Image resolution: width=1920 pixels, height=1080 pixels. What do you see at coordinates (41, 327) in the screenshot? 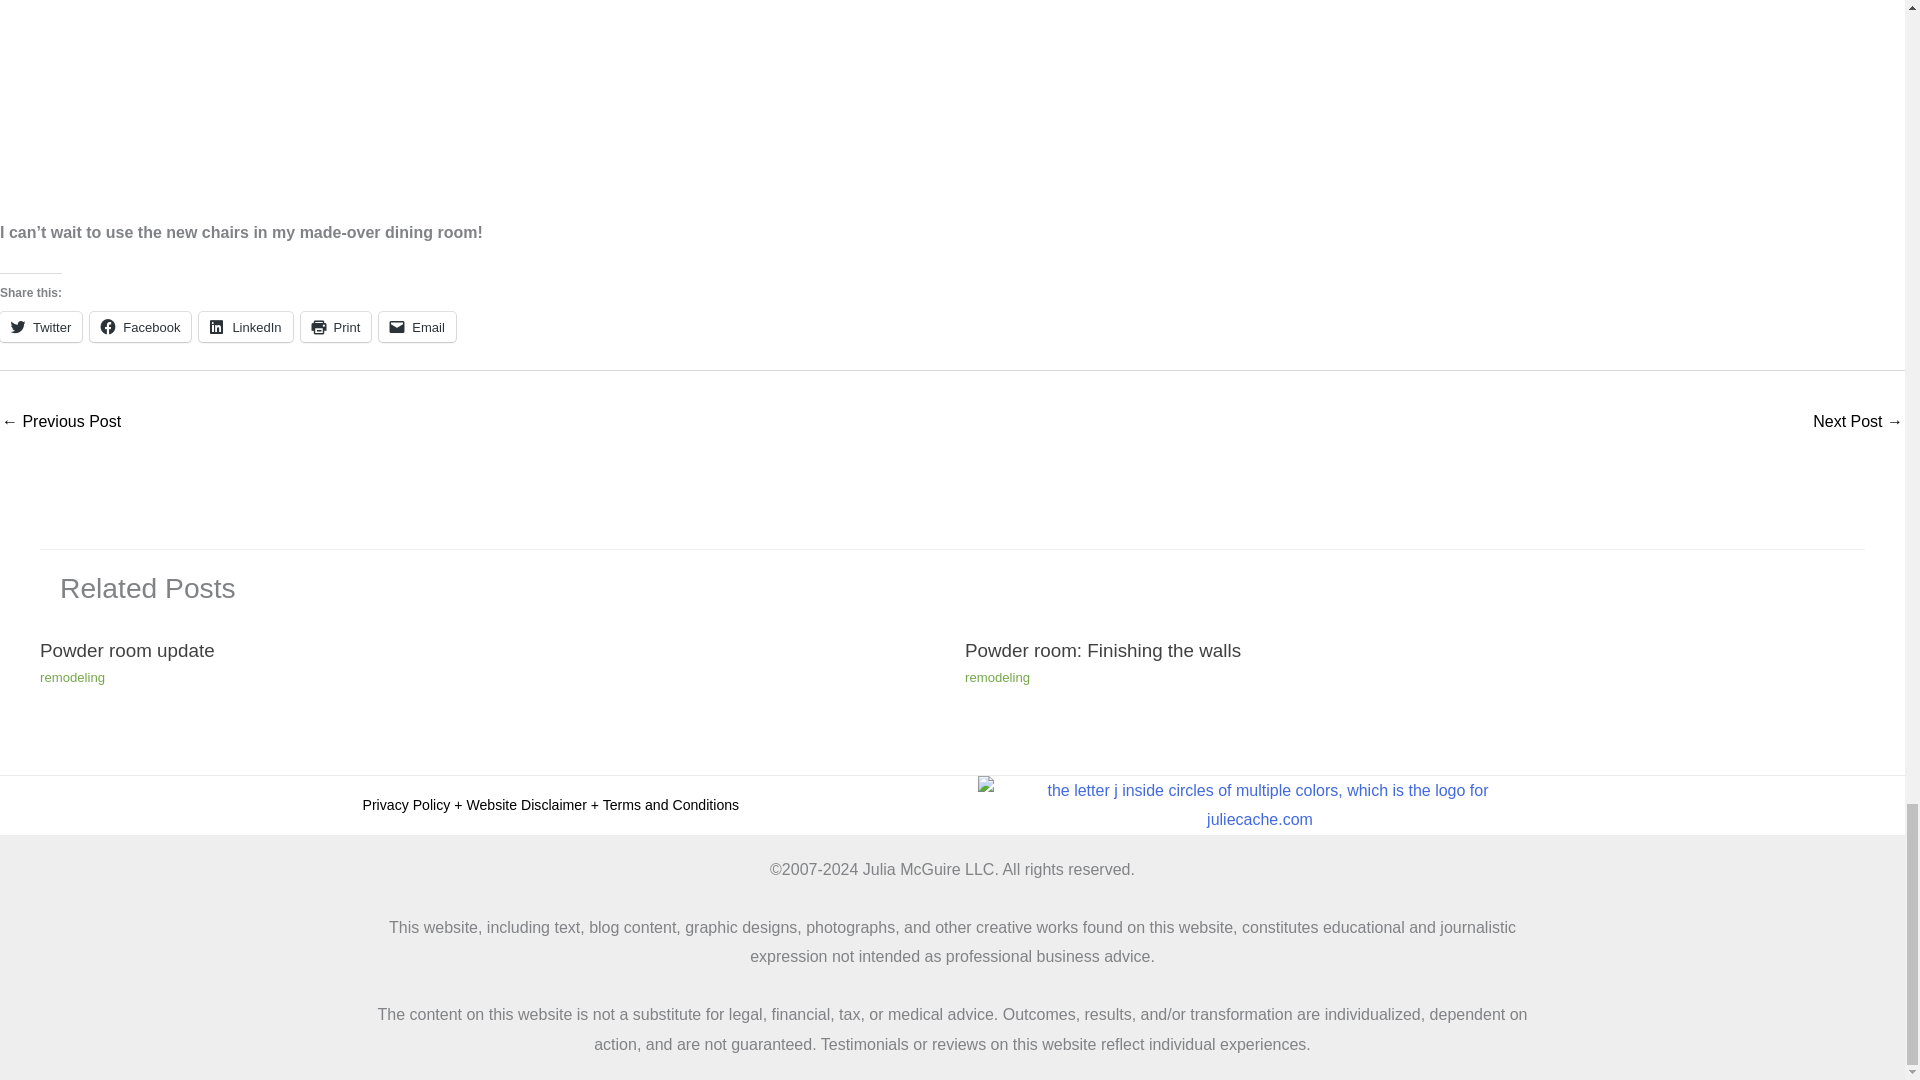
I see `Twitter` at bounding box center [41, 327].